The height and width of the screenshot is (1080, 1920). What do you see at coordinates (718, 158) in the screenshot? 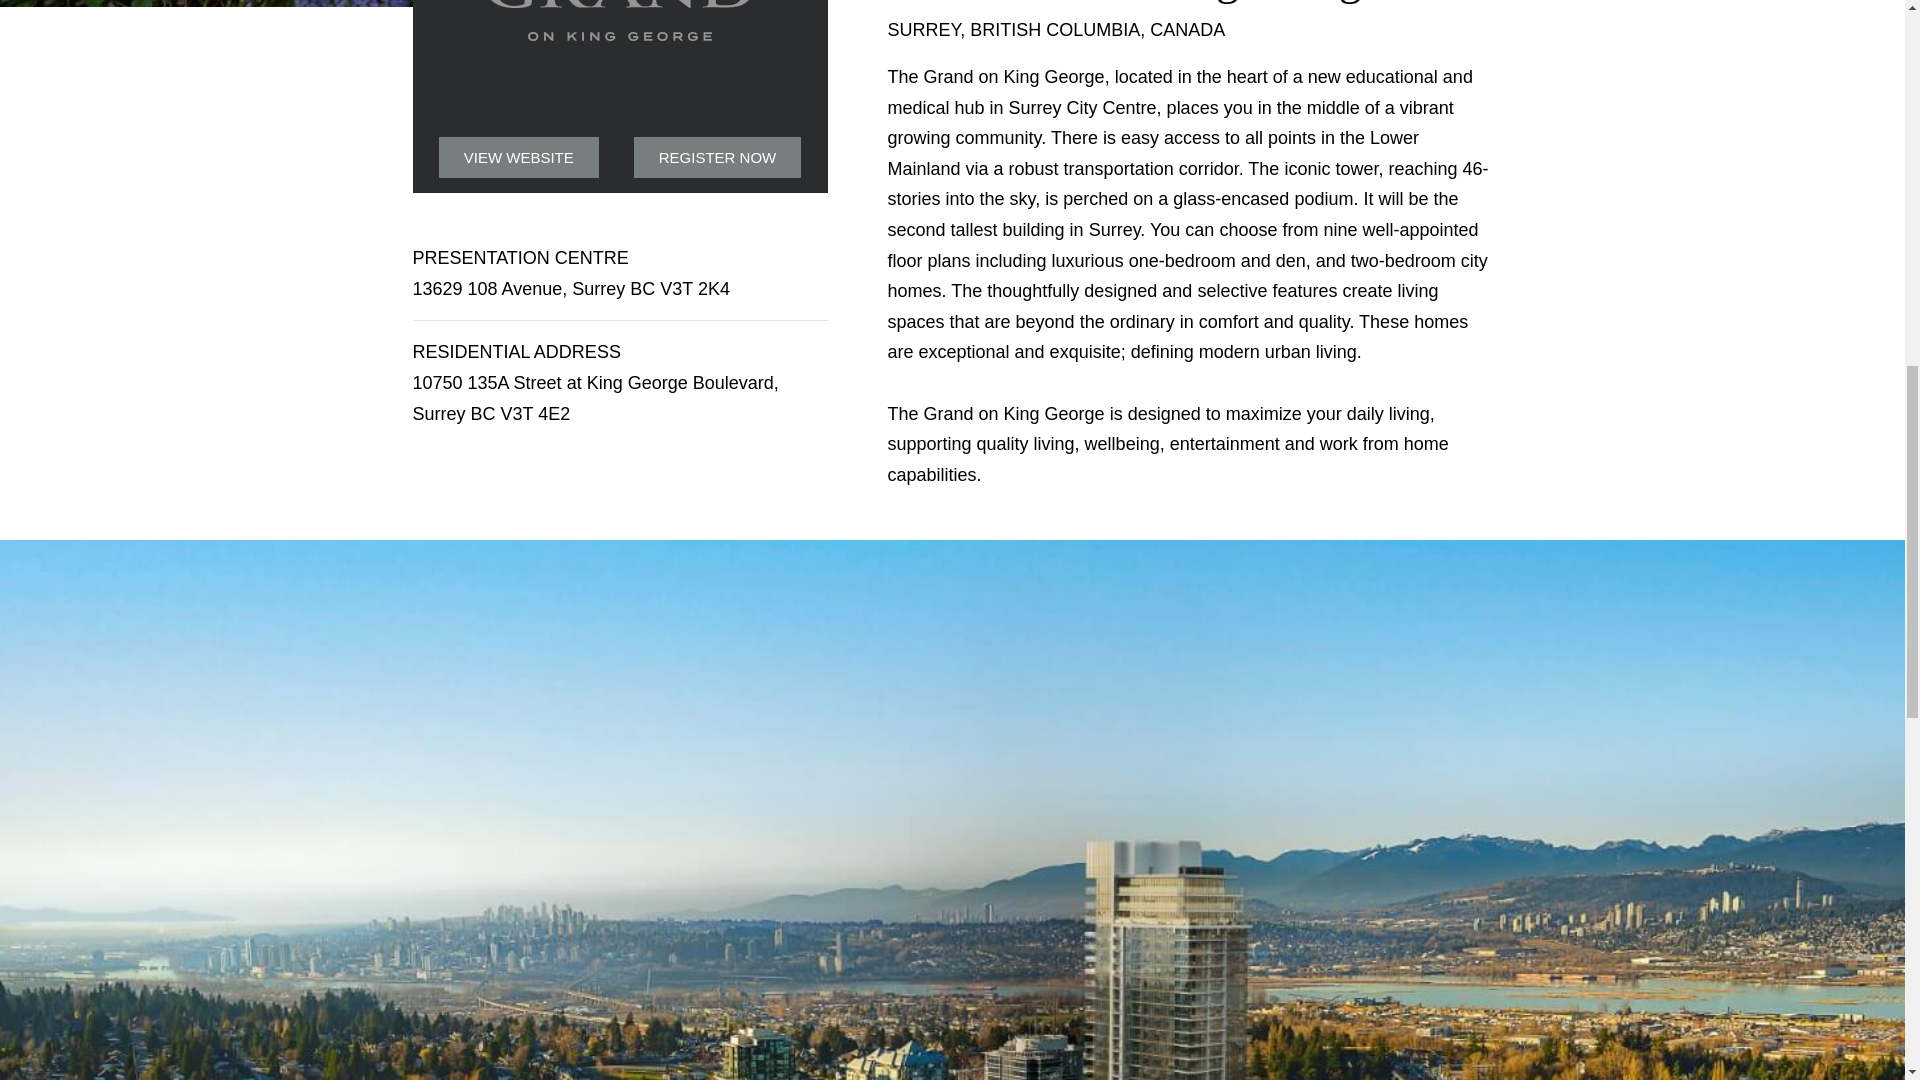
I see `REGISTER NOW` at bounding box center [718, 158].